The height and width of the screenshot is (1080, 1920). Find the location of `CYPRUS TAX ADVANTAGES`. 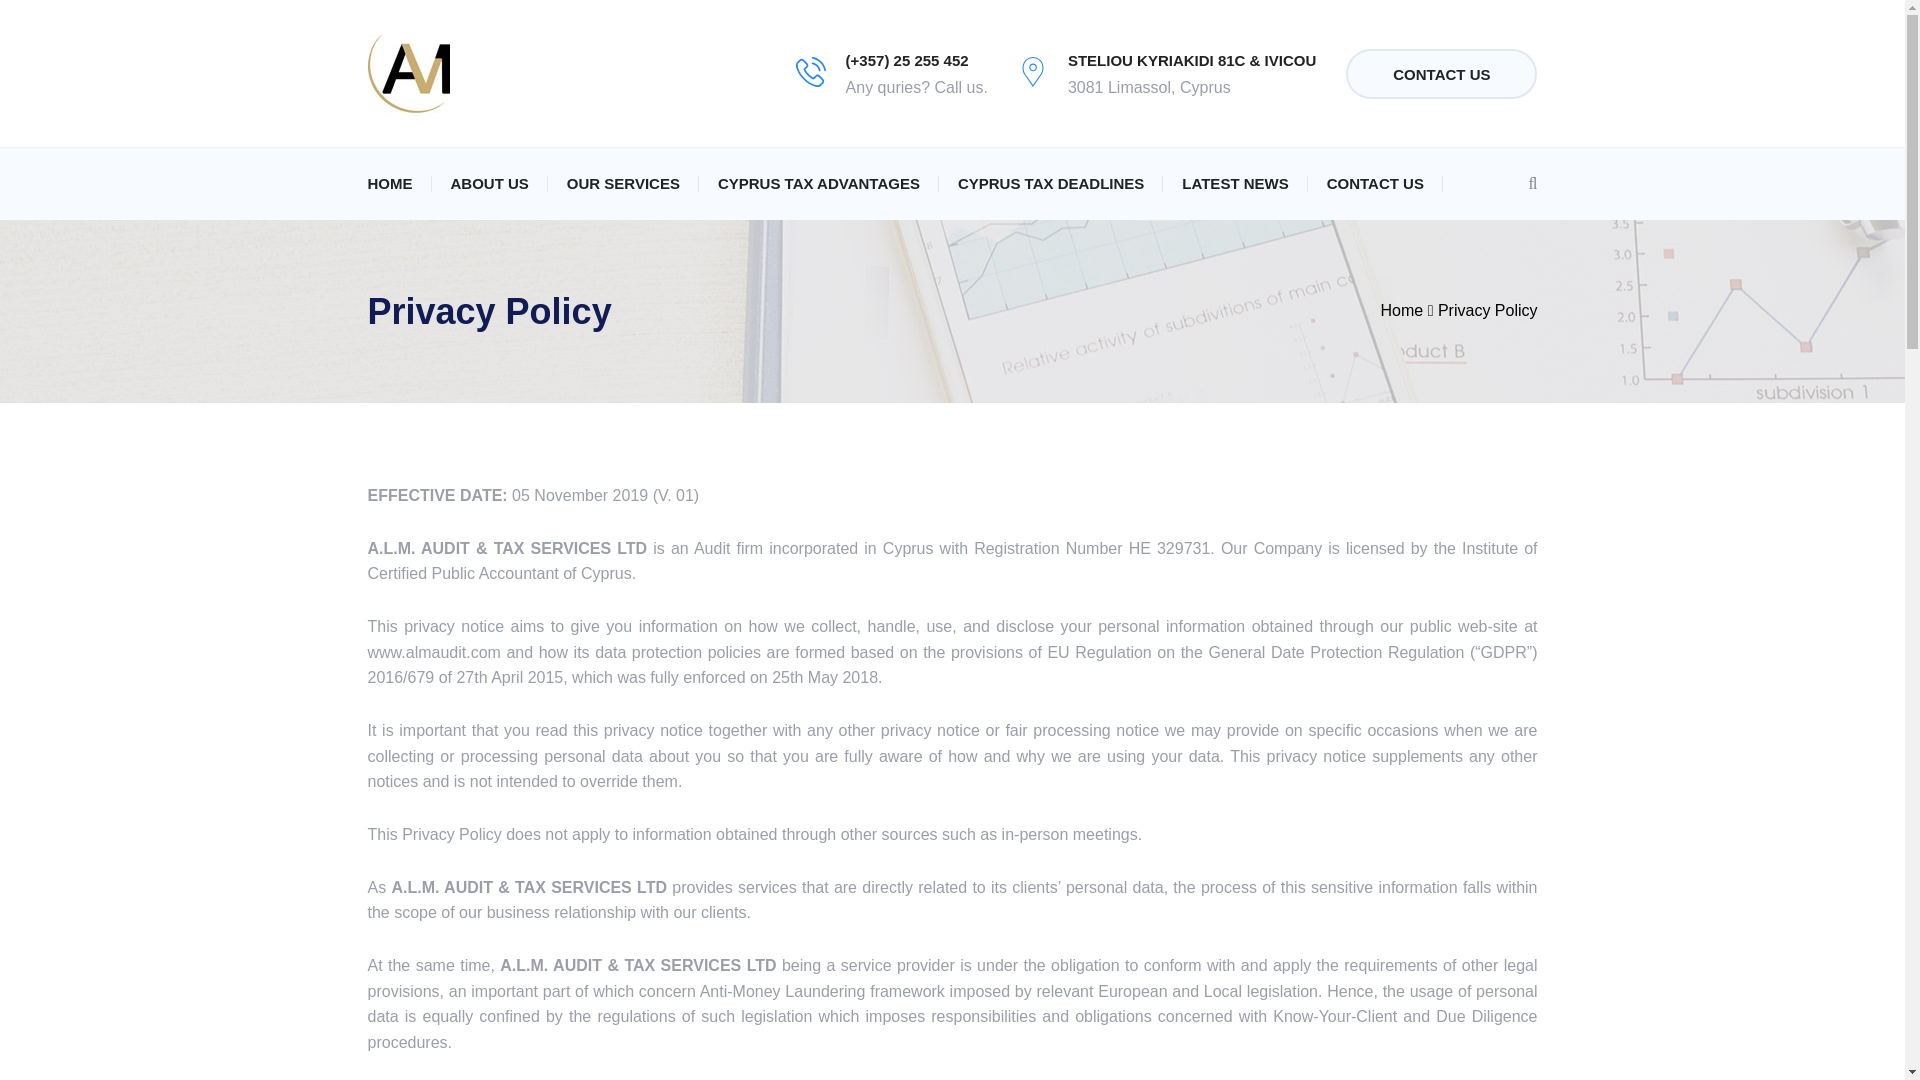

CYPRUS TAX ADVANTAGES is located at coordinates (818, 183).